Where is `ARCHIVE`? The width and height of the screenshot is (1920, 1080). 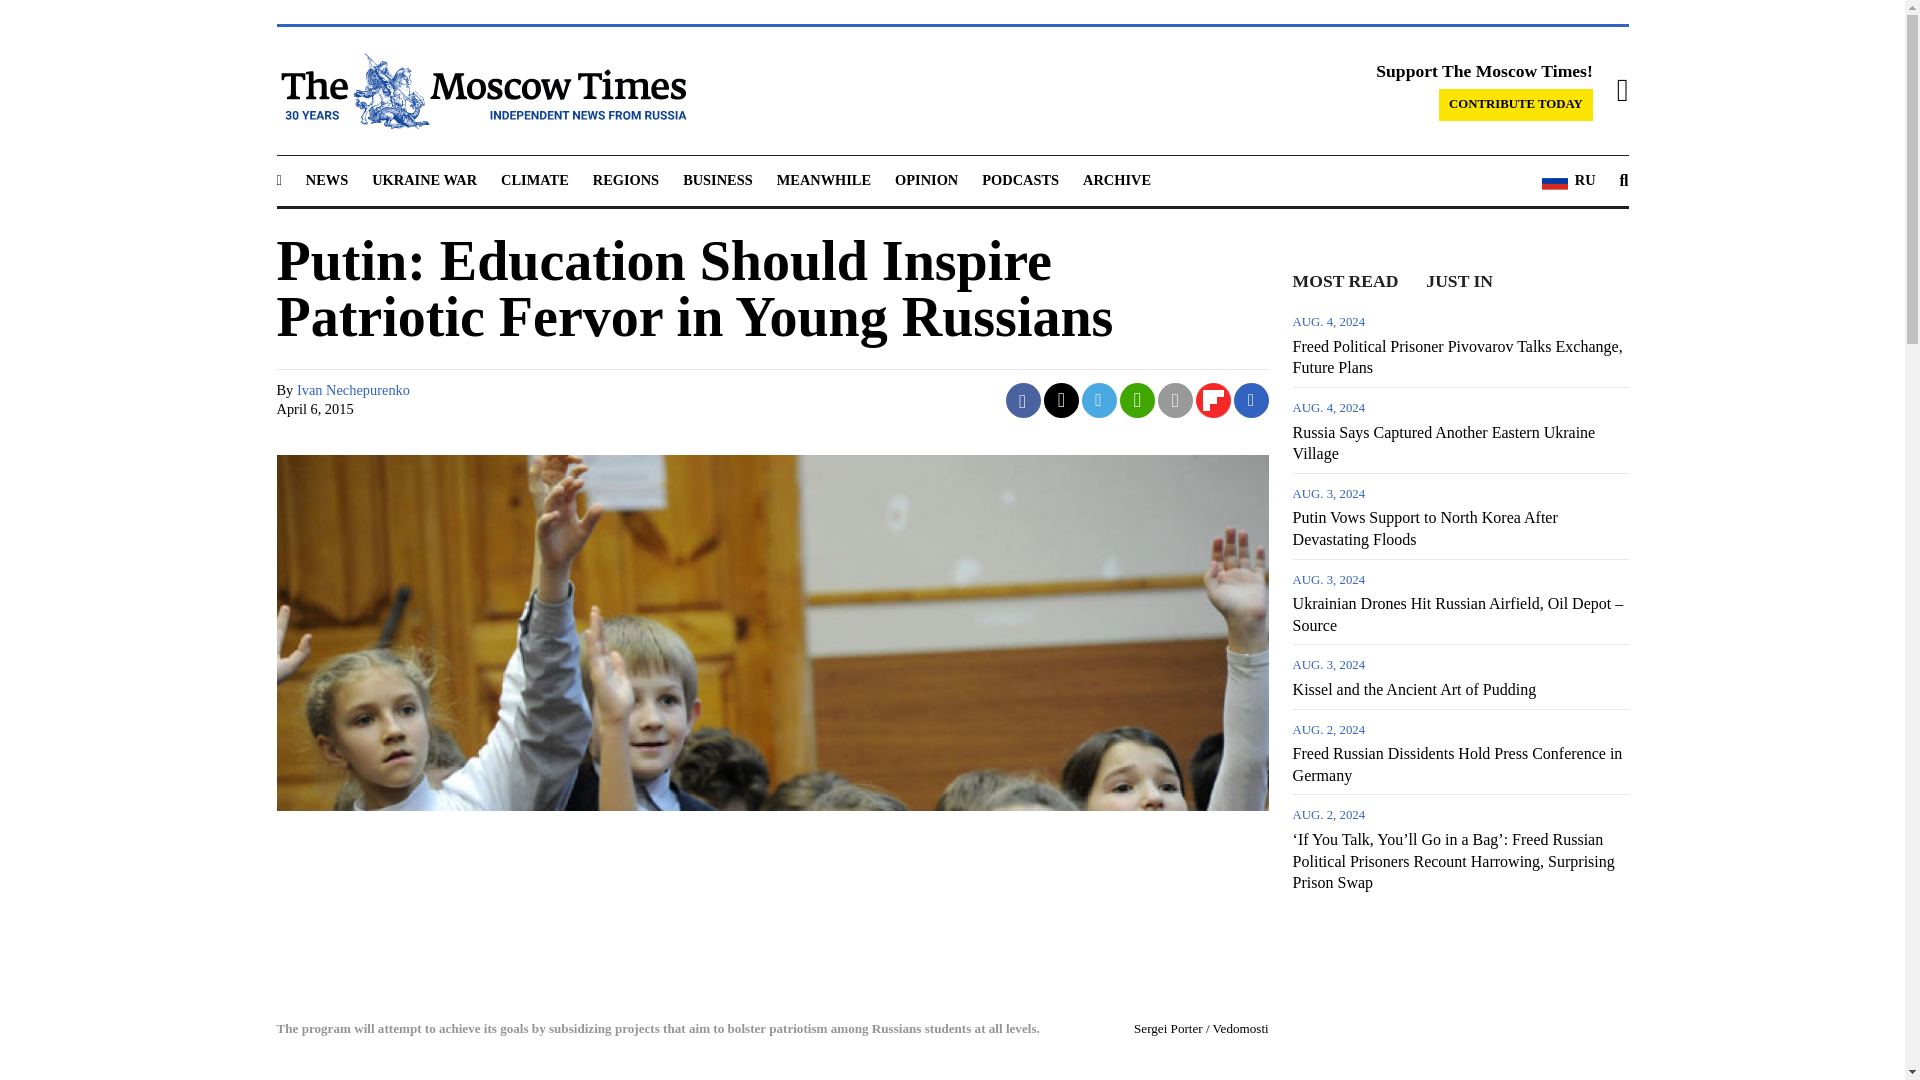
ARCHIVE is located at coordinates (1116, 179).